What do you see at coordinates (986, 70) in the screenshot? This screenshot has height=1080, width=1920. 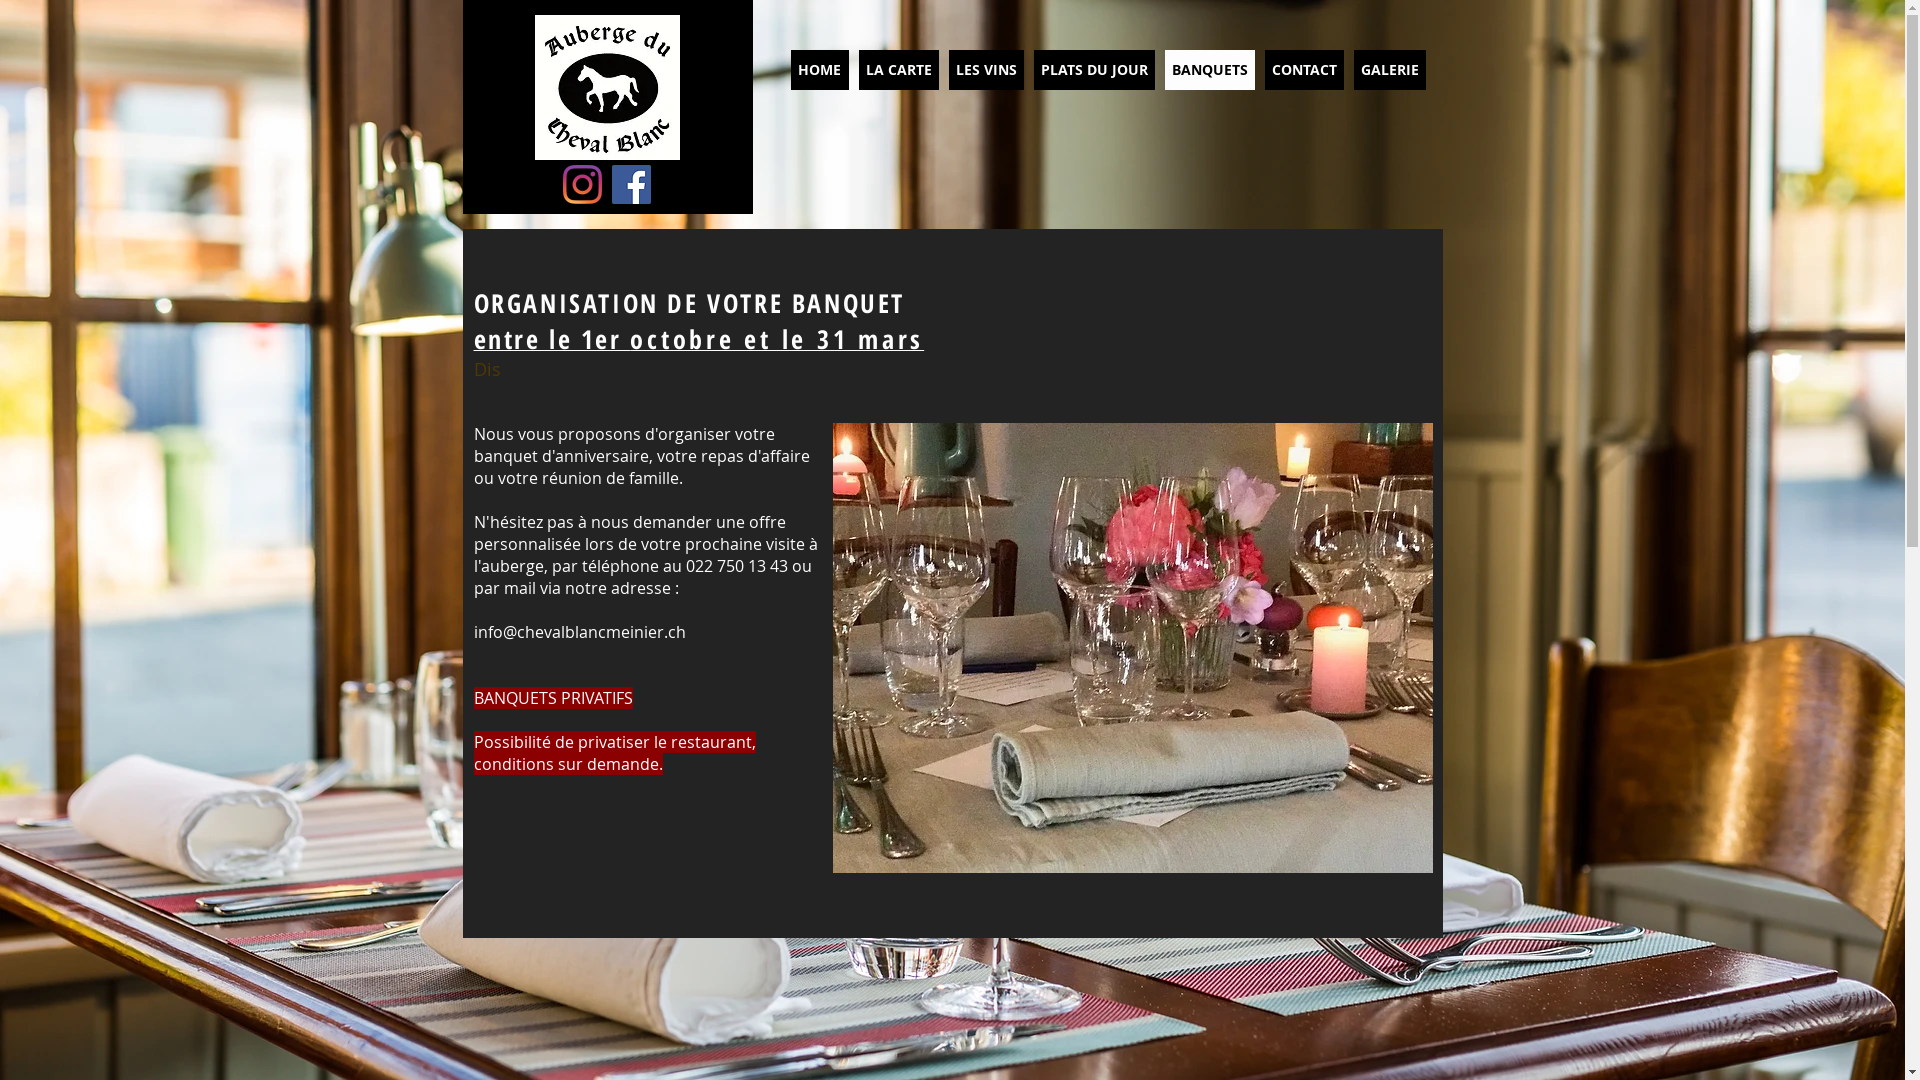 I see `LES VINS` at bounding box center [986, 70].